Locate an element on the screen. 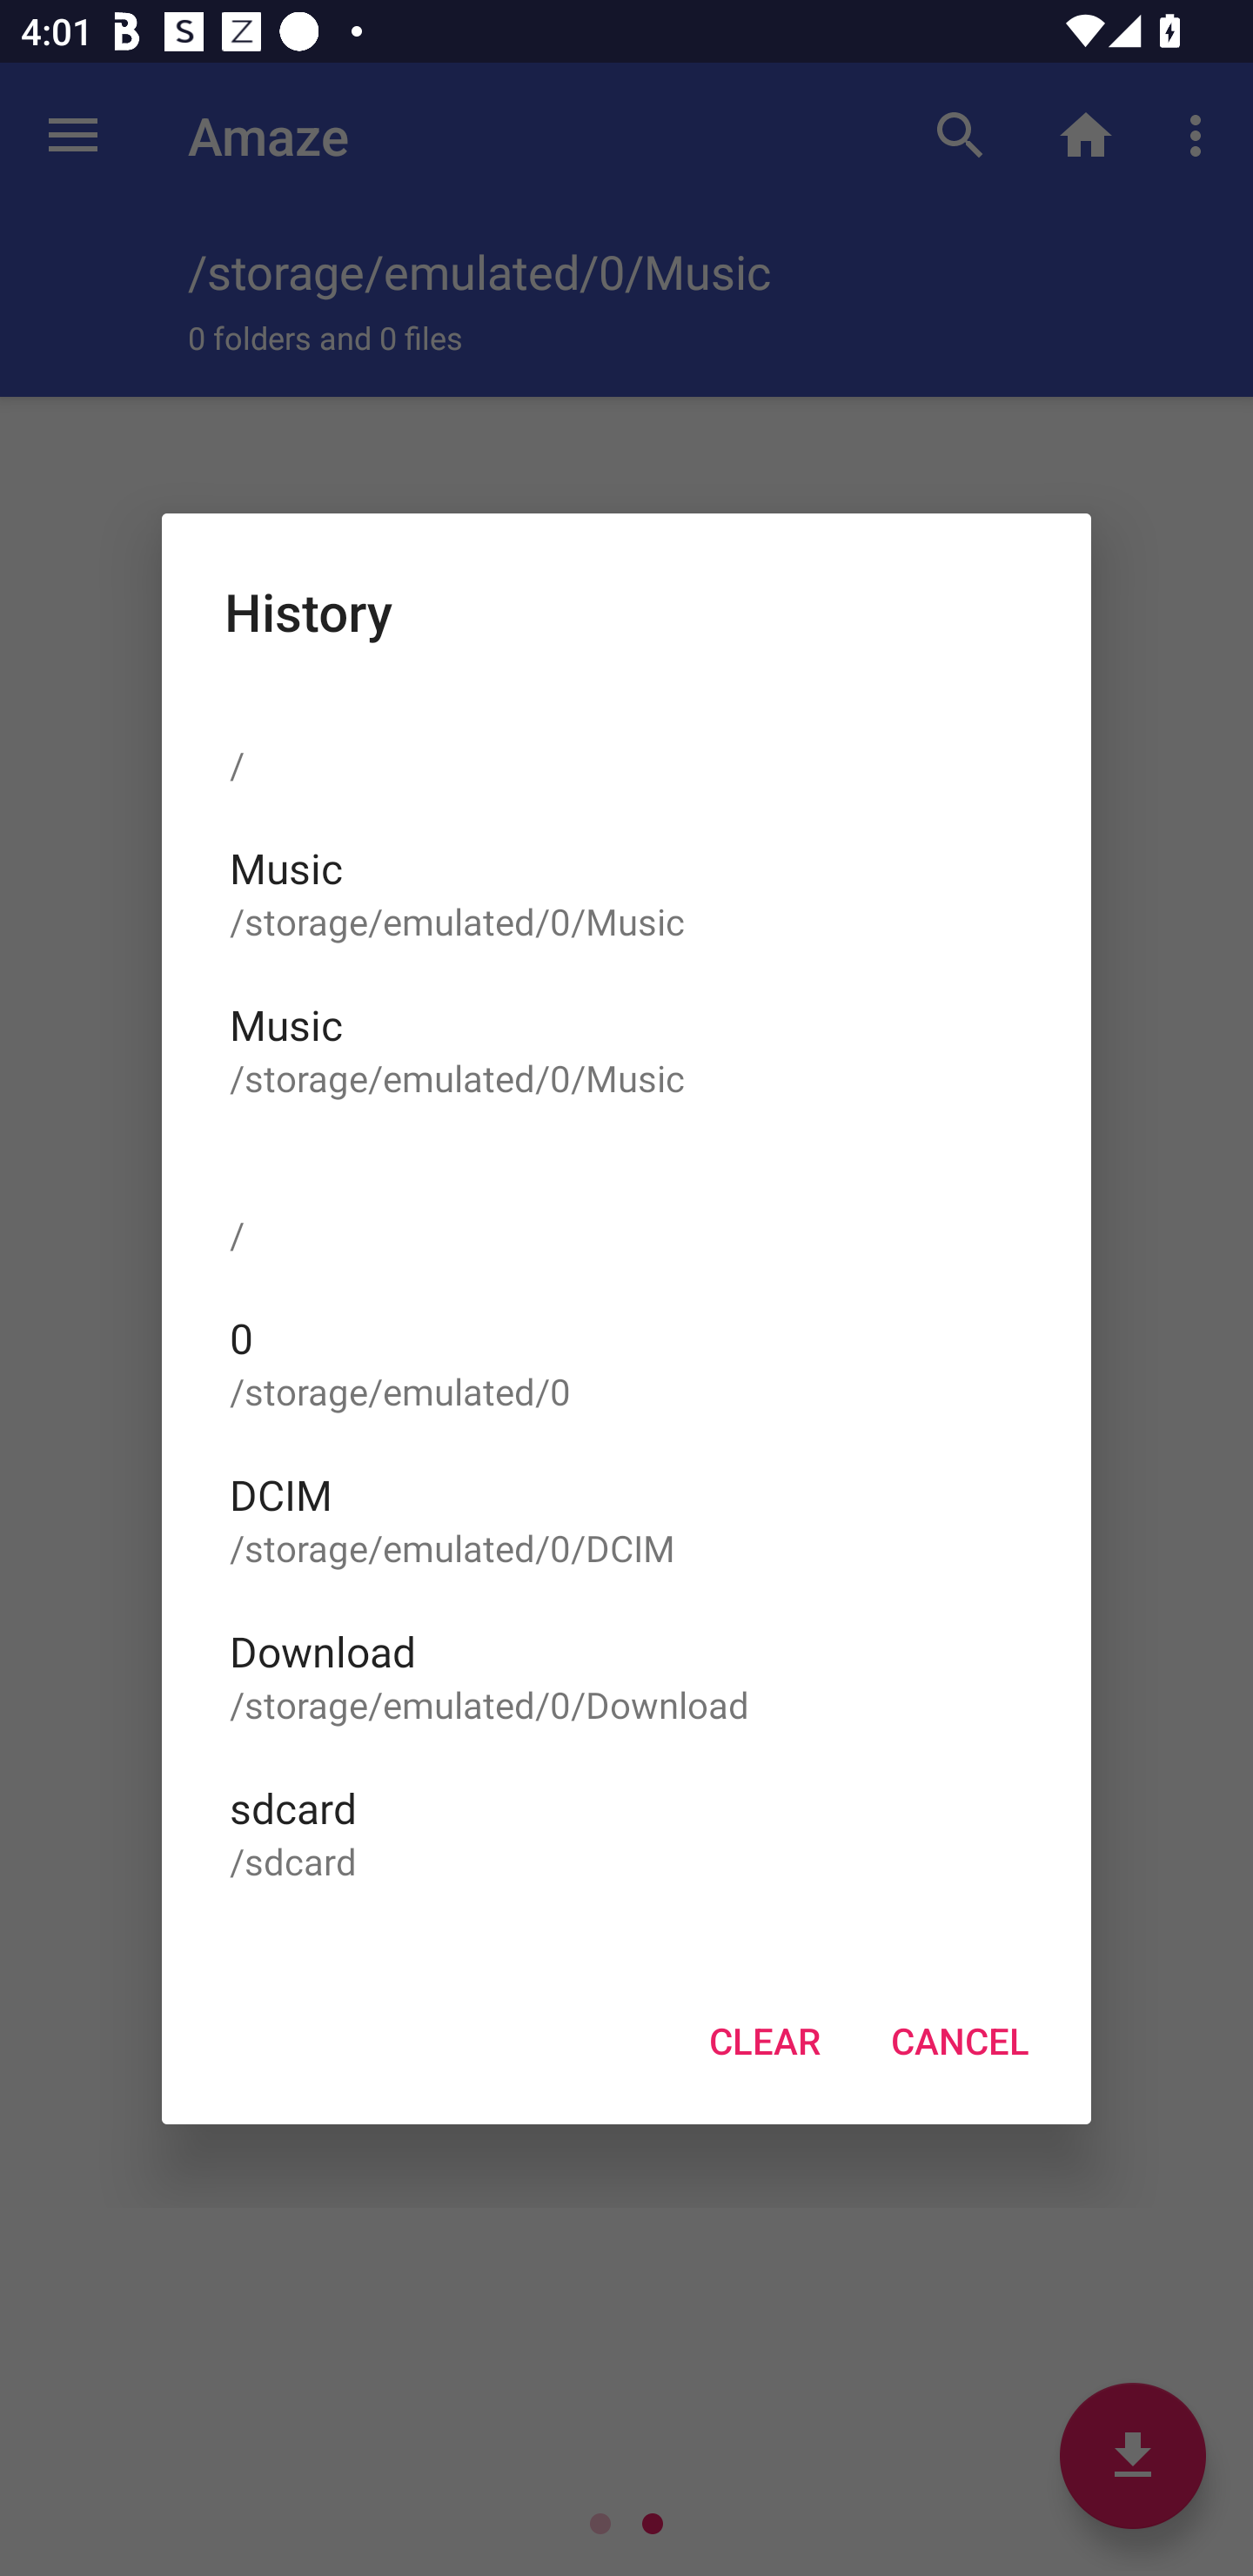 This screenshot has height=2576, width=1253. CLEAR is located at coordinates (764, 2042).